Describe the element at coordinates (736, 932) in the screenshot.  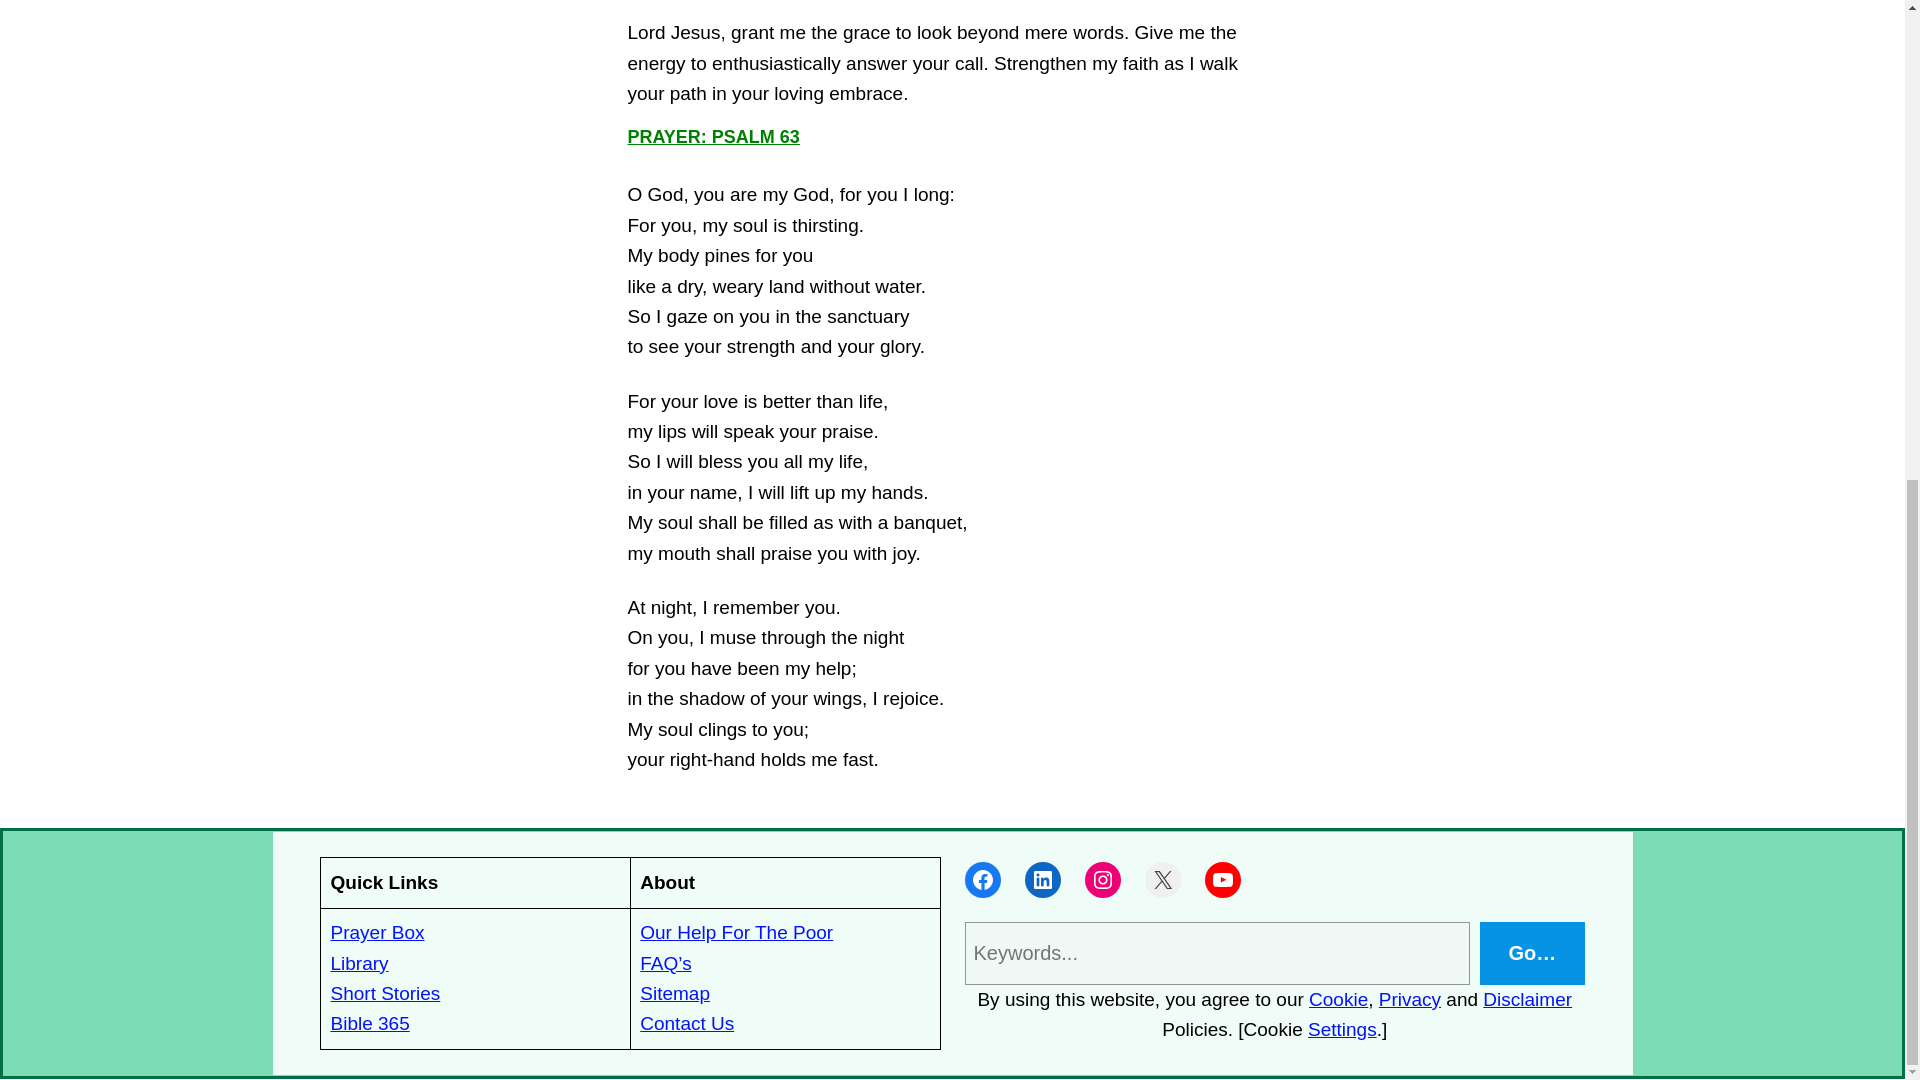
I see `Our Help For The Poor` at that location.